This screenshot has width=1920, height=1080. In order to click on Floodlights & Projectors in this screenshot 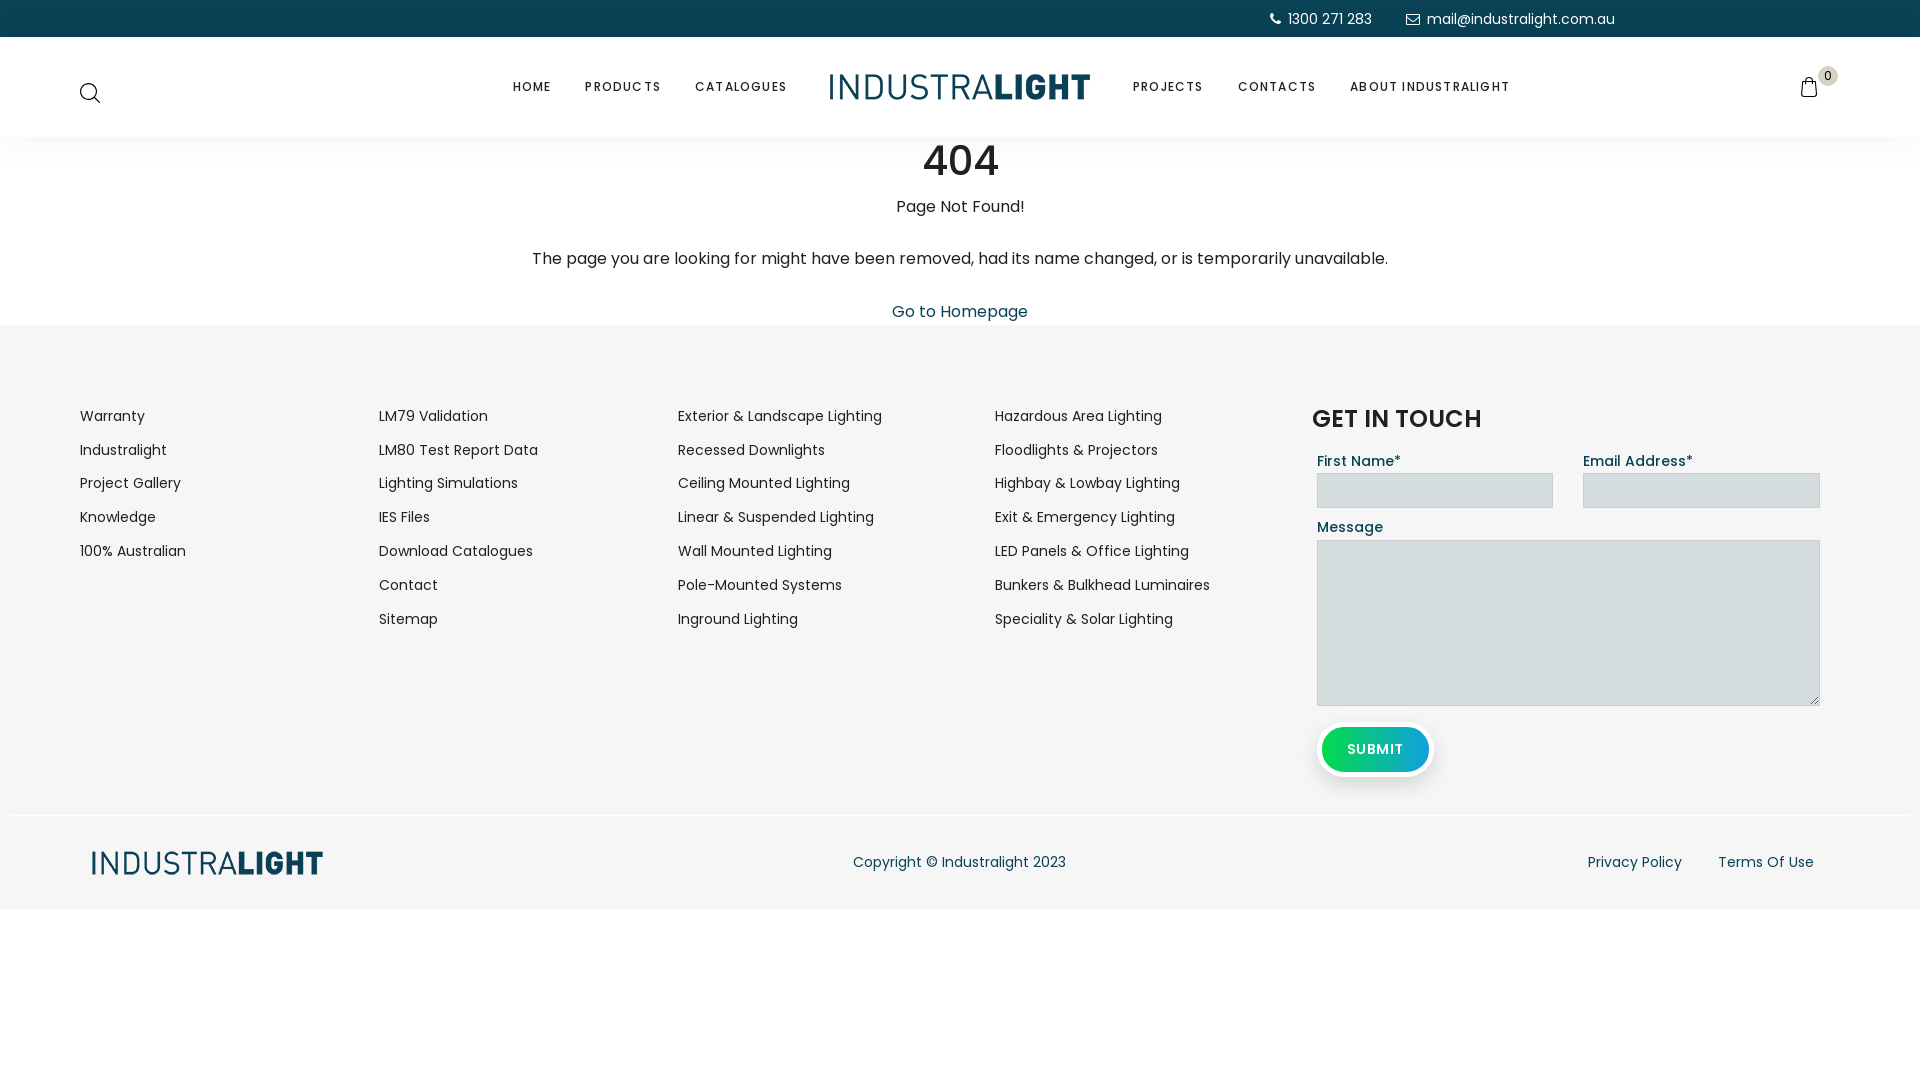, I will do `click(1076, 450)`.